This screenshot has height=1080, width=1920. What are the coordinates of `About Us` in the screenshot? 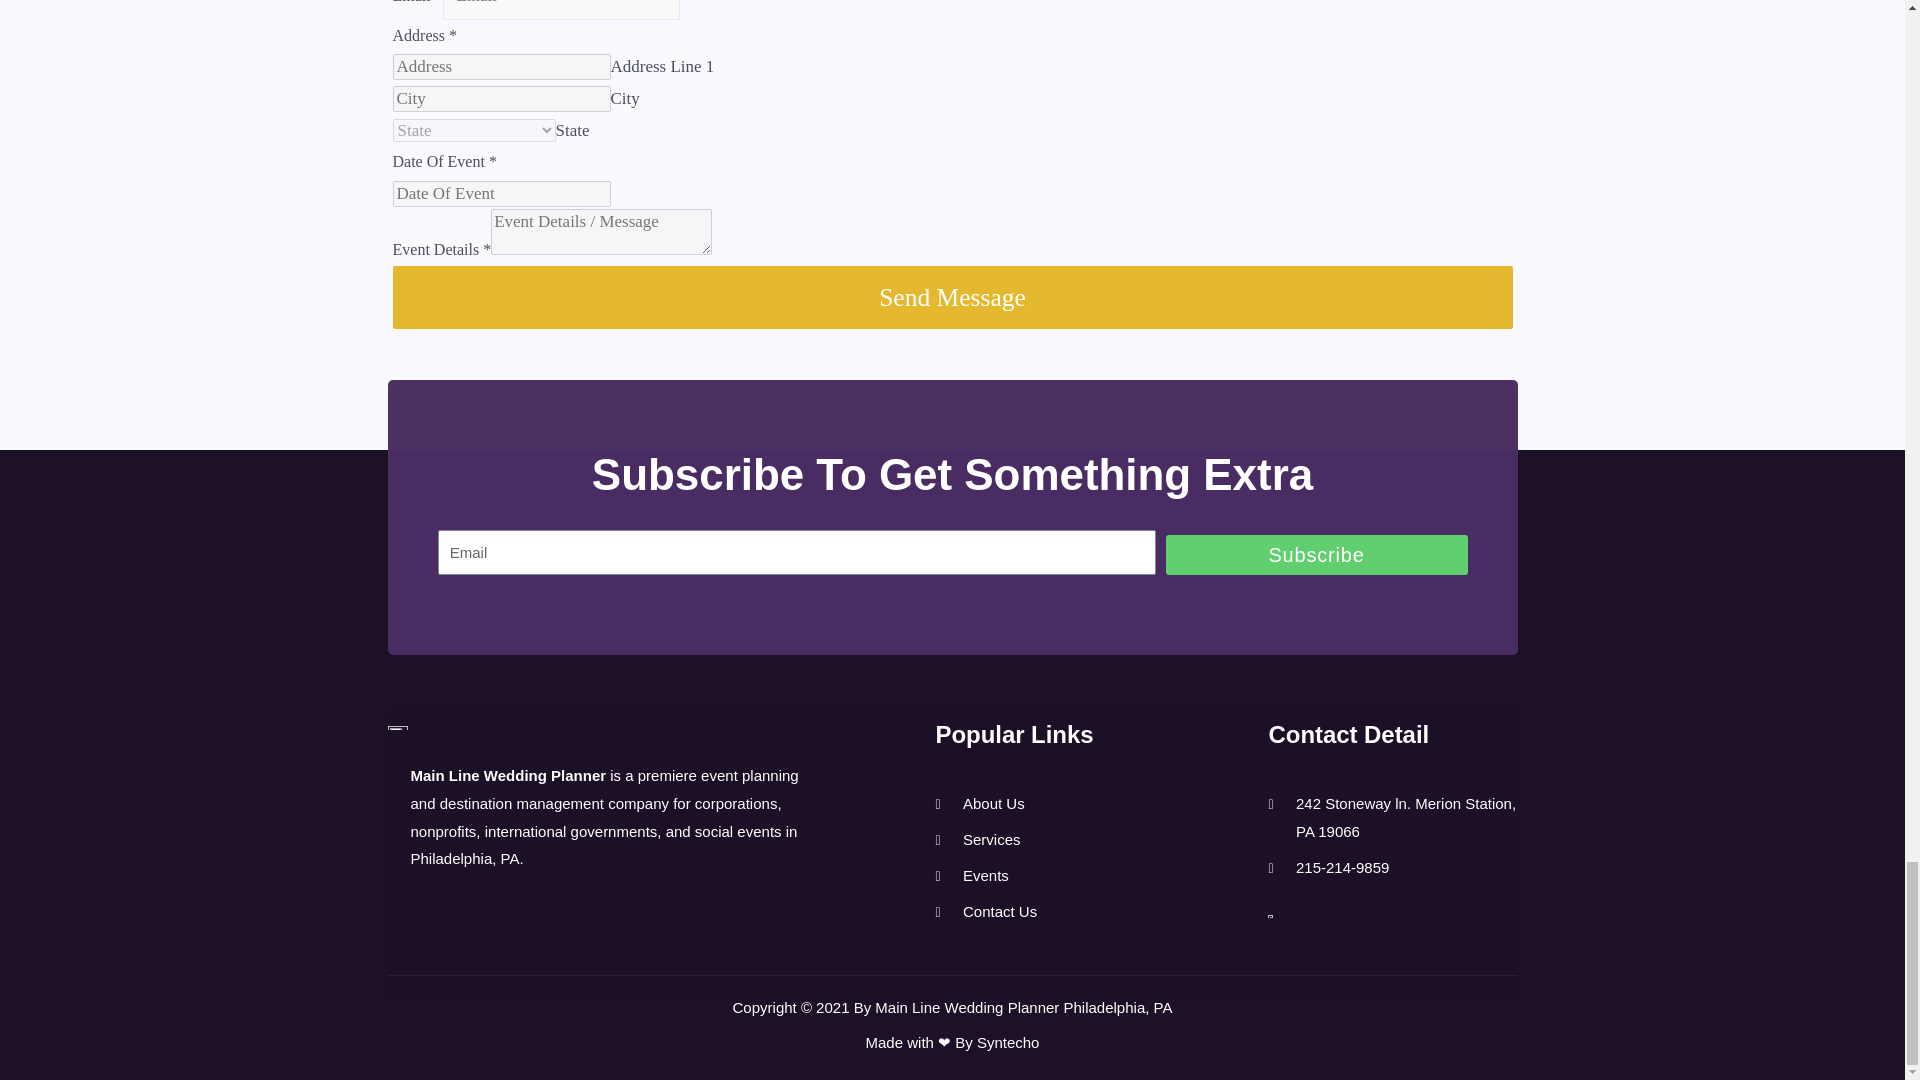 It's located at (986, 803).